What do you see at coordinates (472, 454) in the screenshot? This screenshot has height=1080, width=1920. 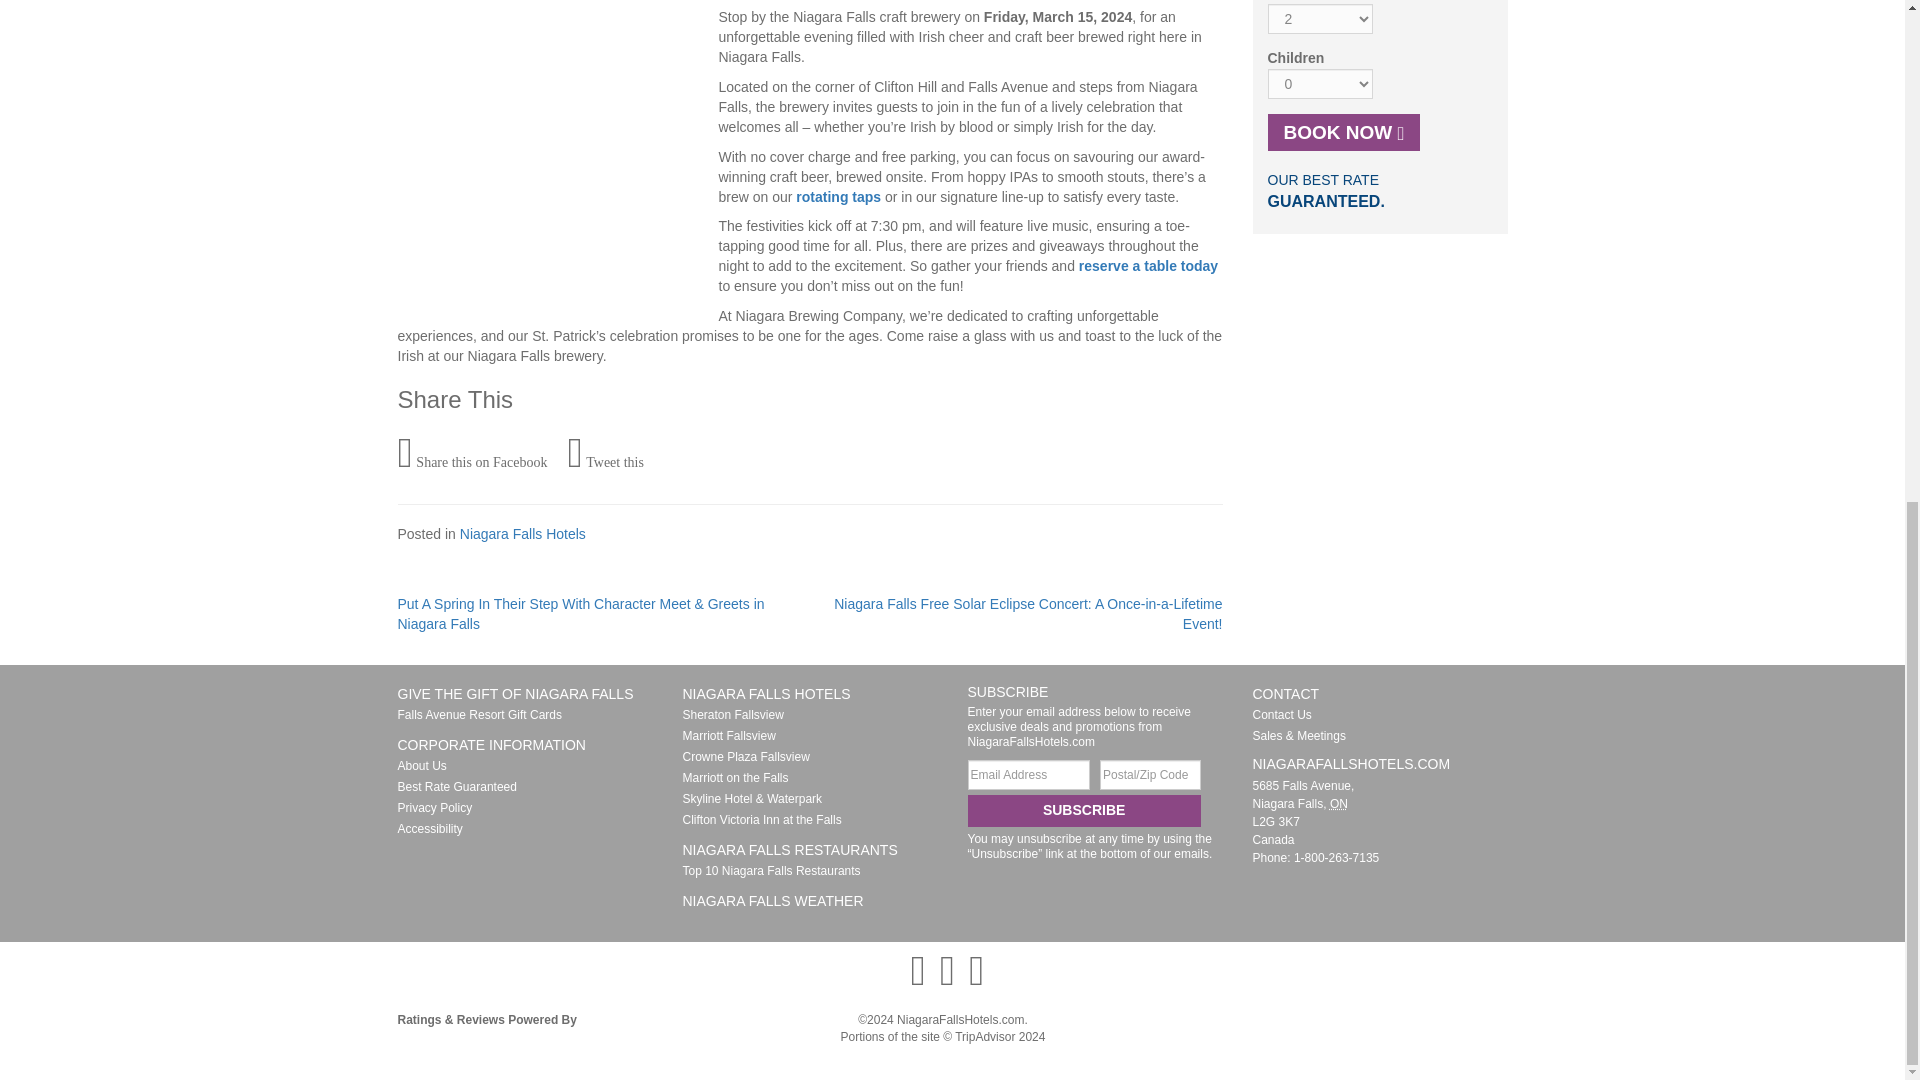 I see `Share this post on Facebook` at bounding box center [472, 454].